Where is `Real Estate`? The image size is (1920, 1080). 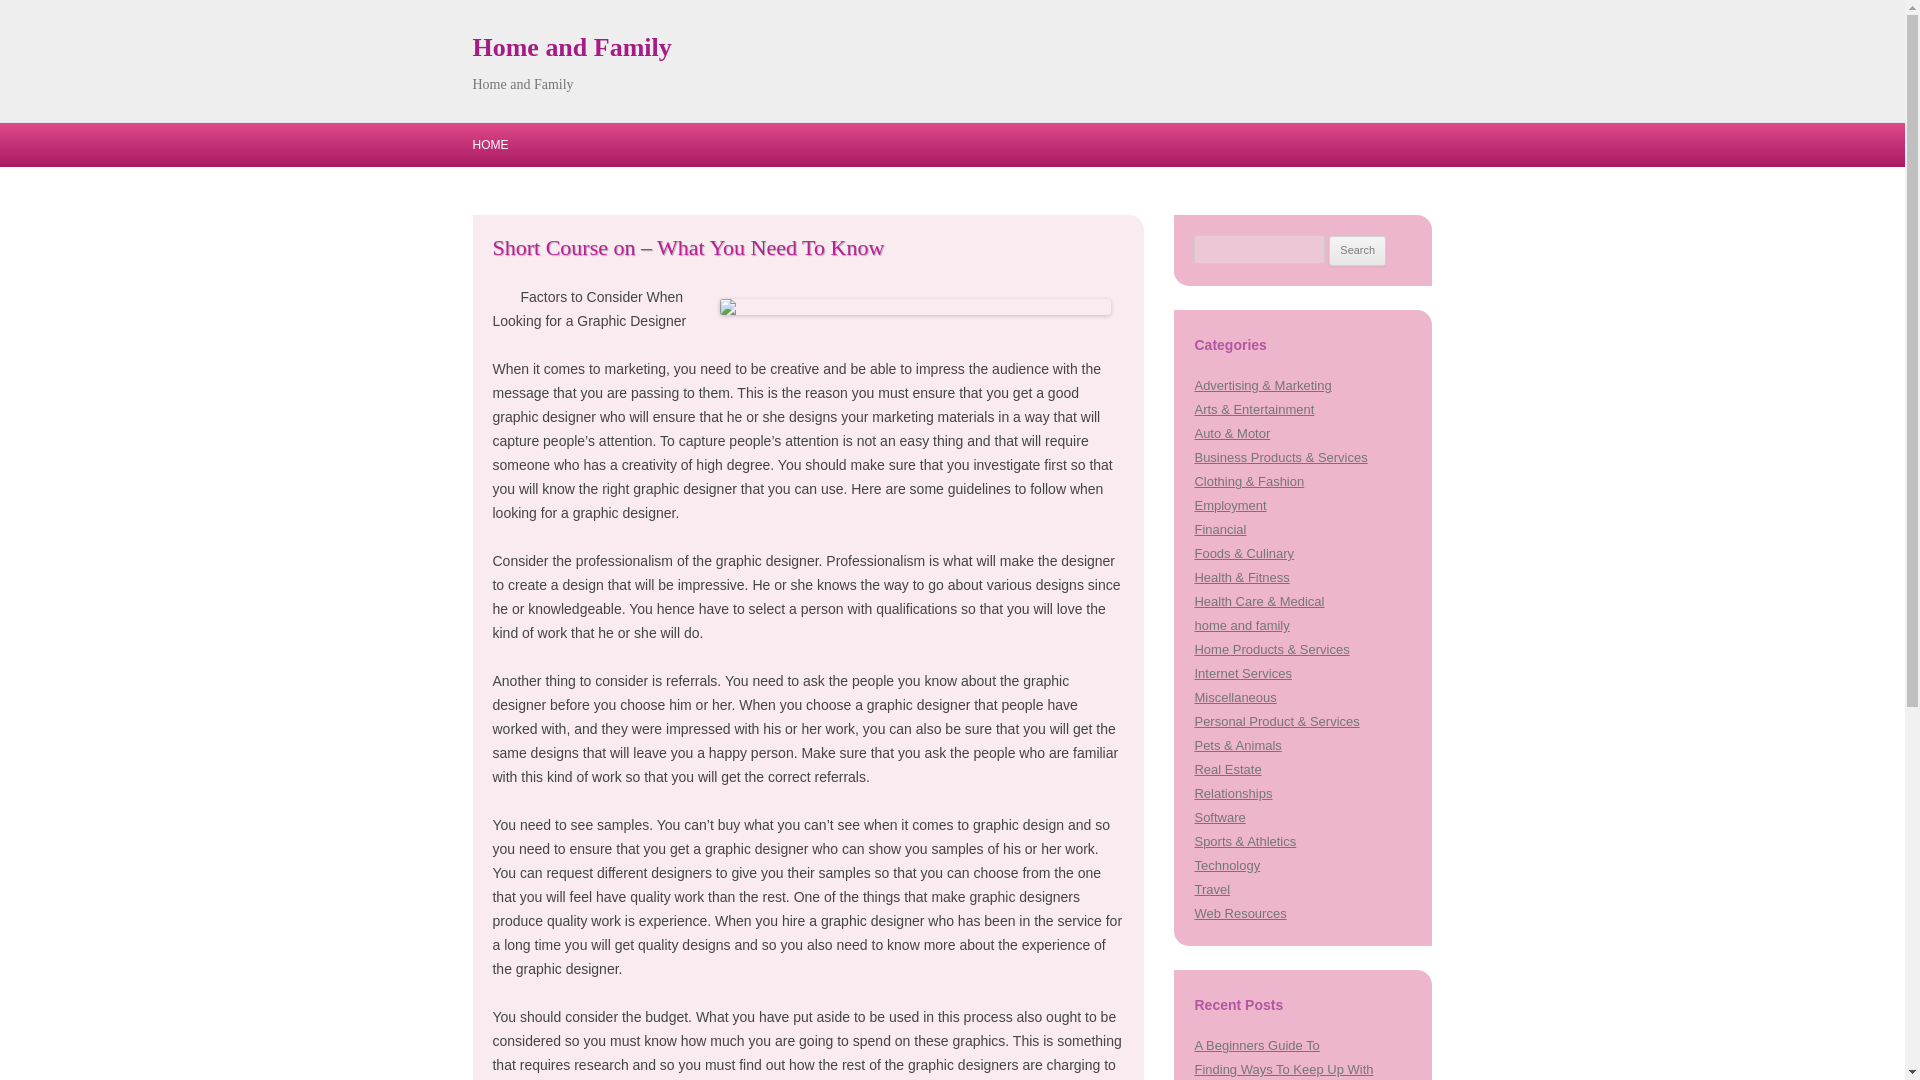
Real Estate is located at coordinates (1228, 769).